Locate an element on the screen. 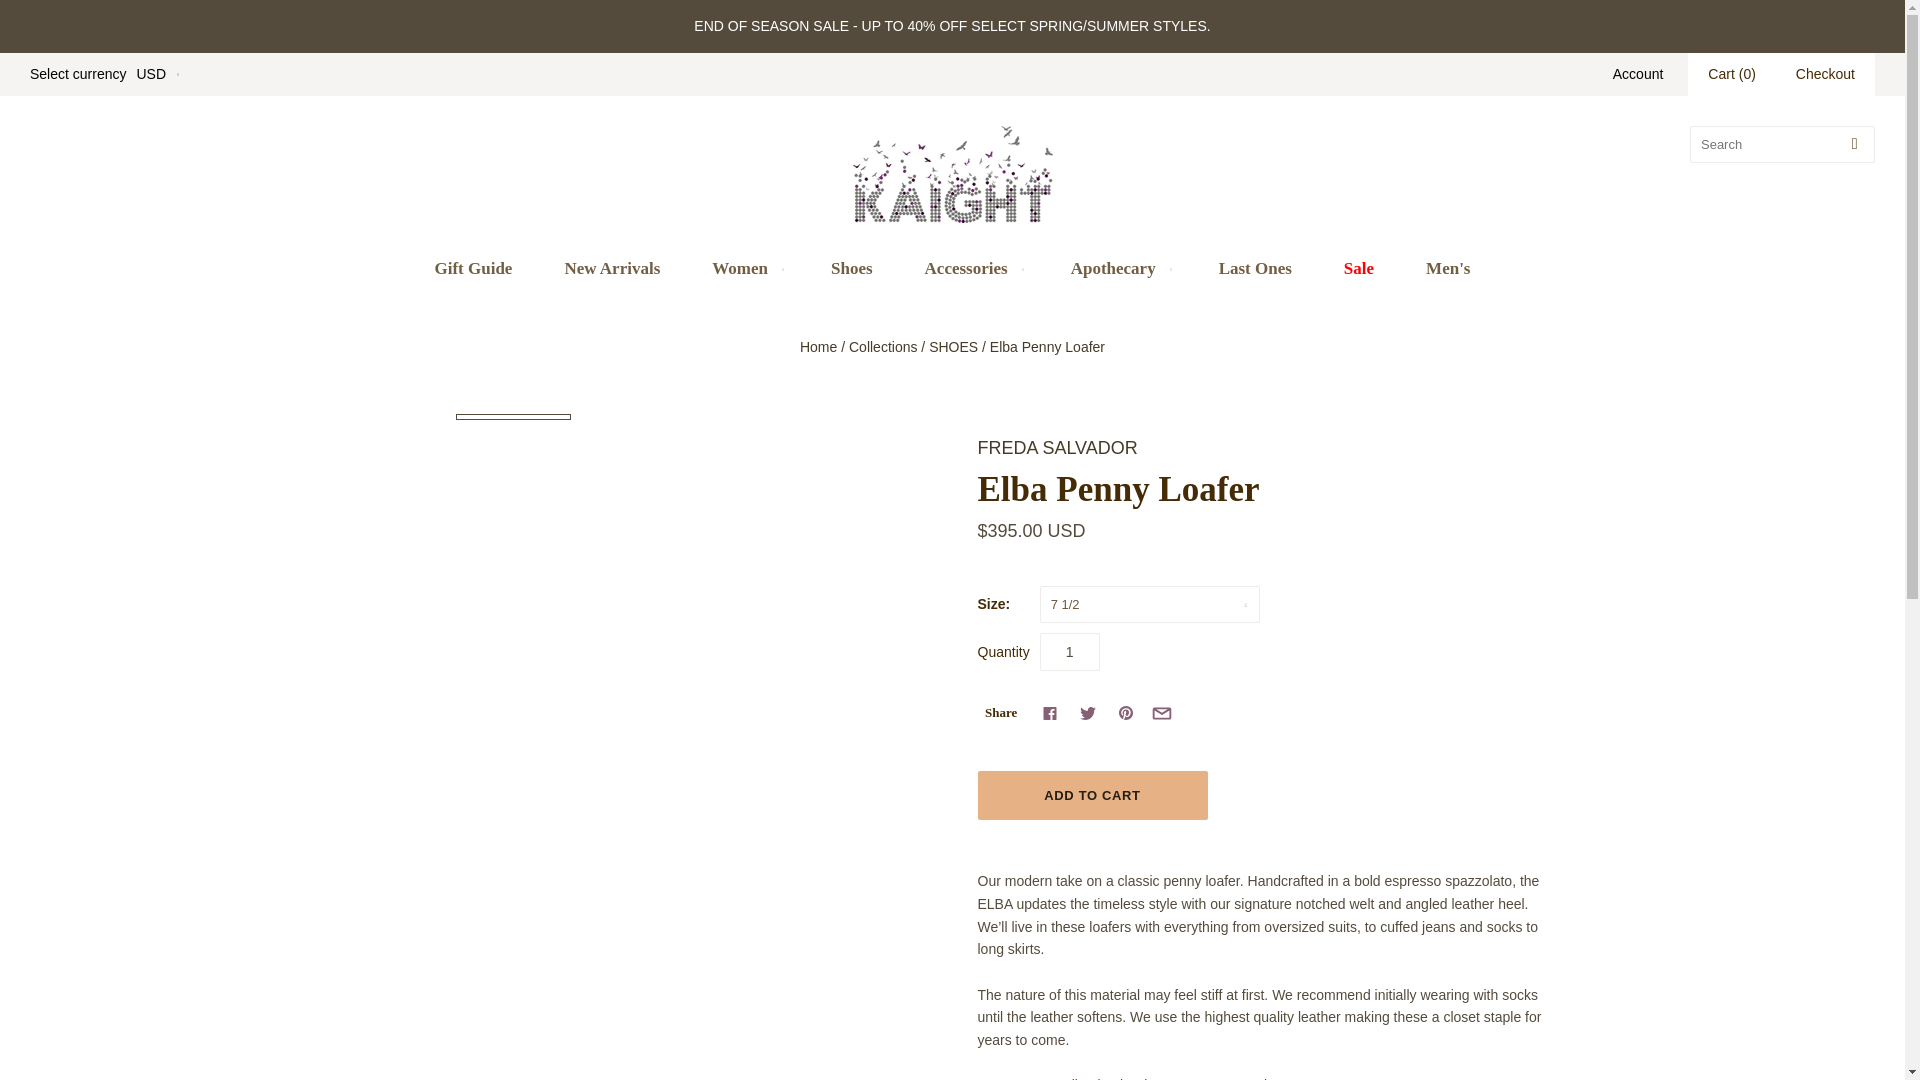 The image size is (1920, 1080). Account is located at coordinates (1638, 74).